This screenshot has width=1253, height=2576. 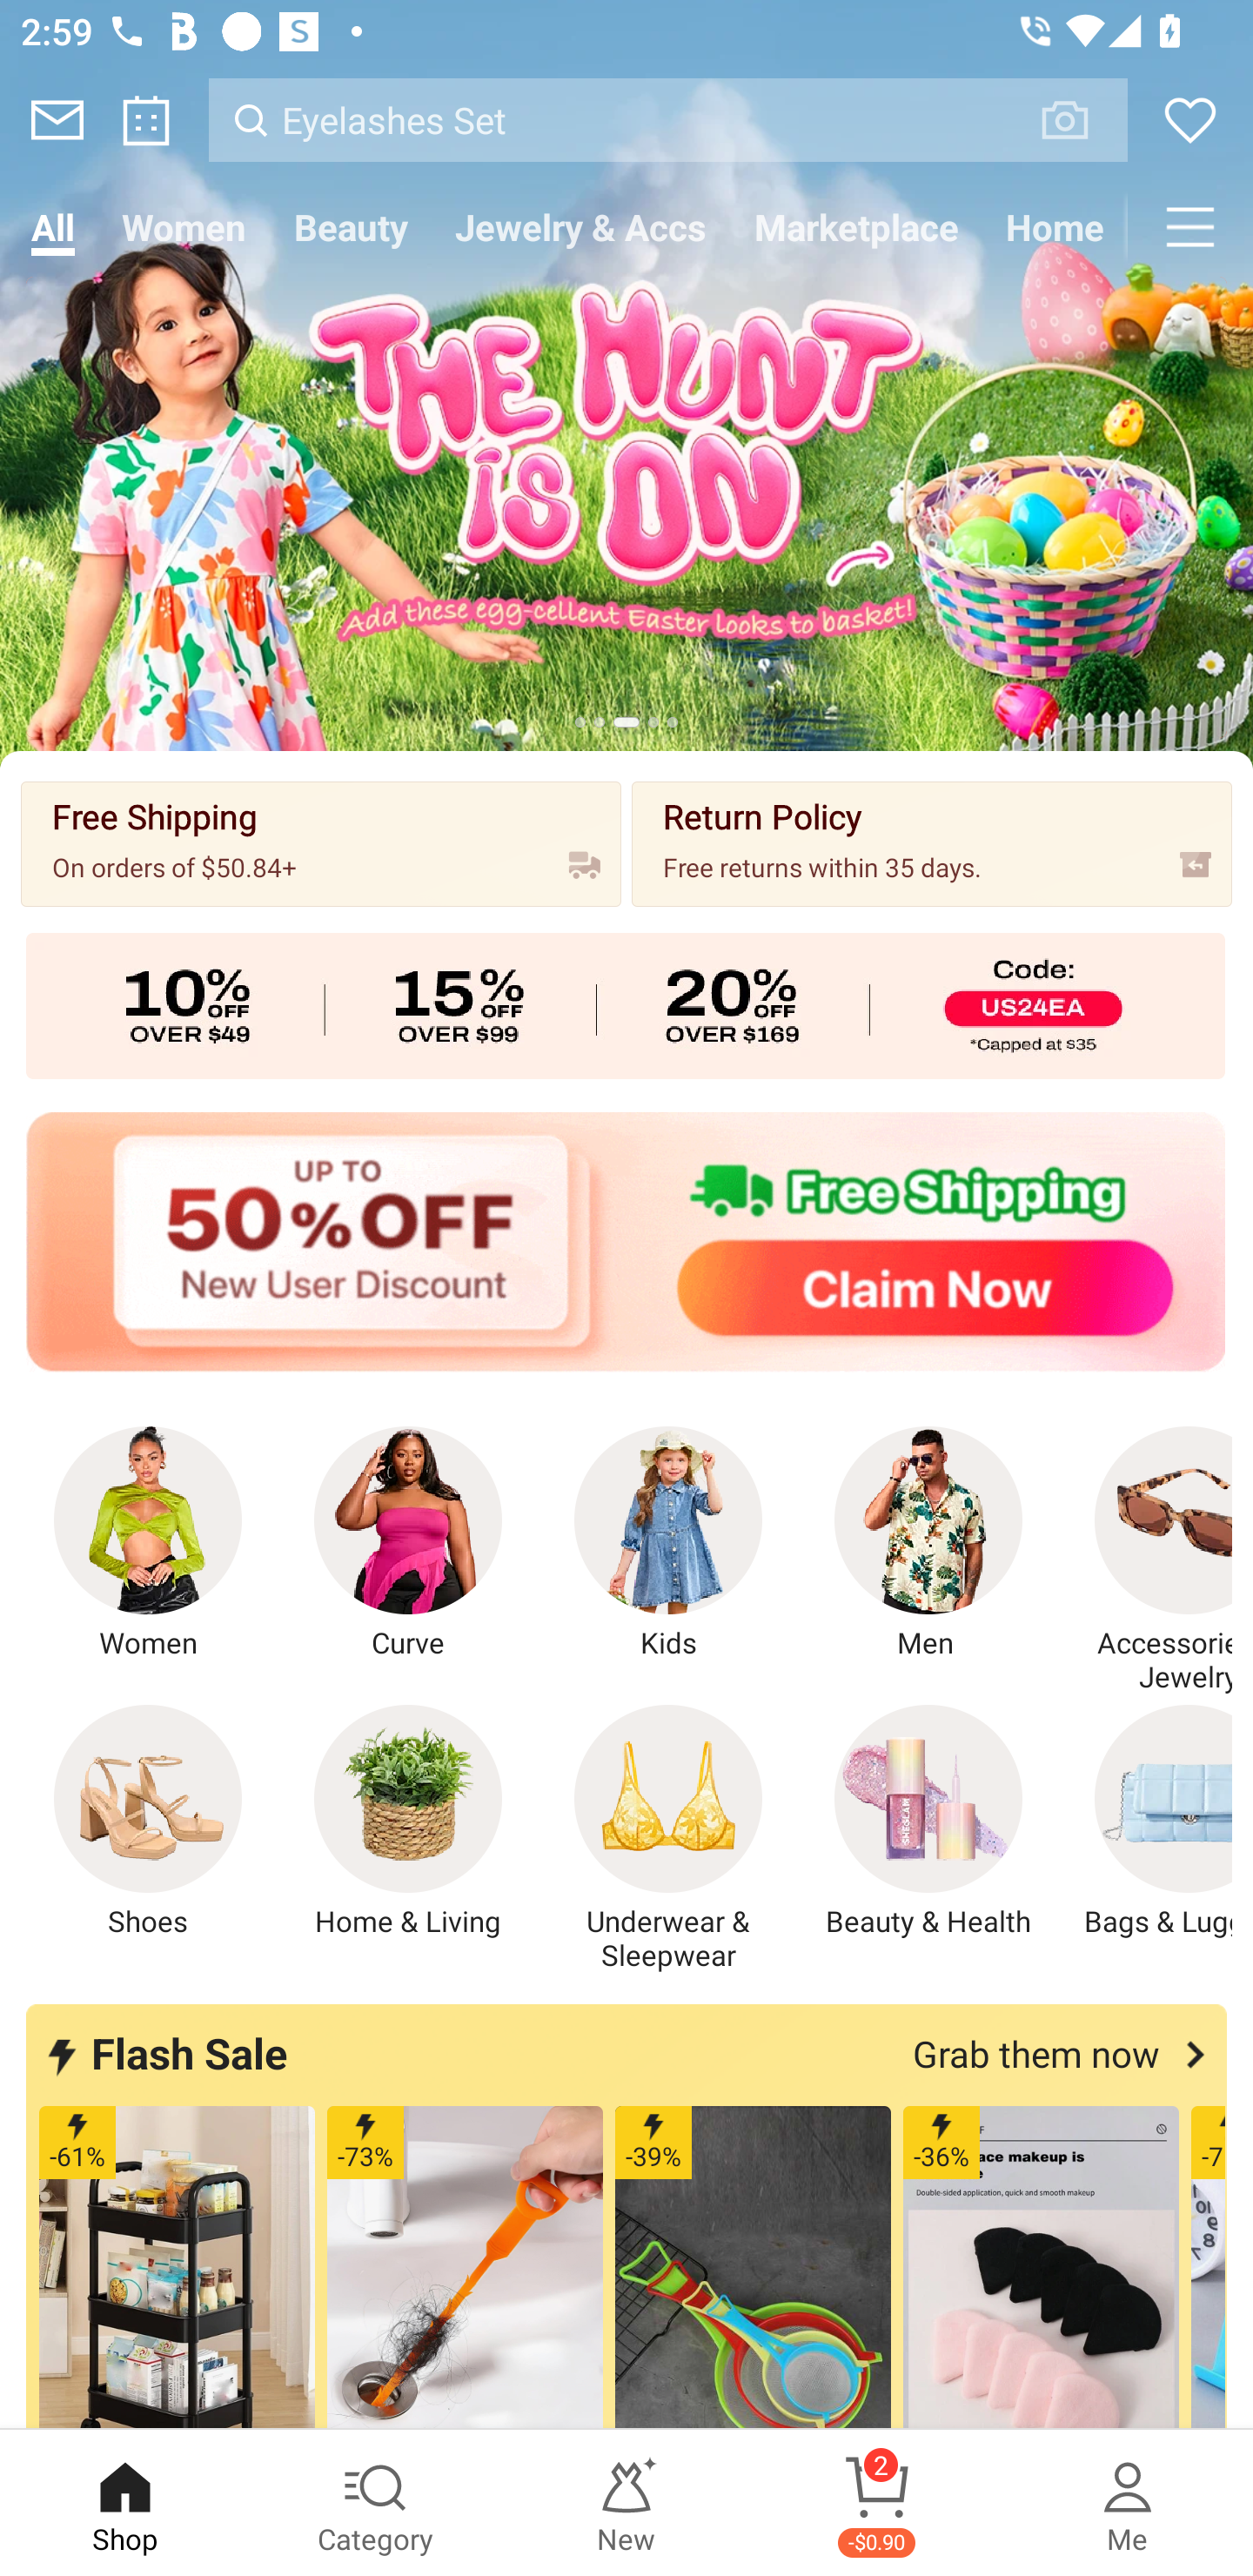 I want to click on Return Policy Free returns within 35 days., so click(x=931, y=842).